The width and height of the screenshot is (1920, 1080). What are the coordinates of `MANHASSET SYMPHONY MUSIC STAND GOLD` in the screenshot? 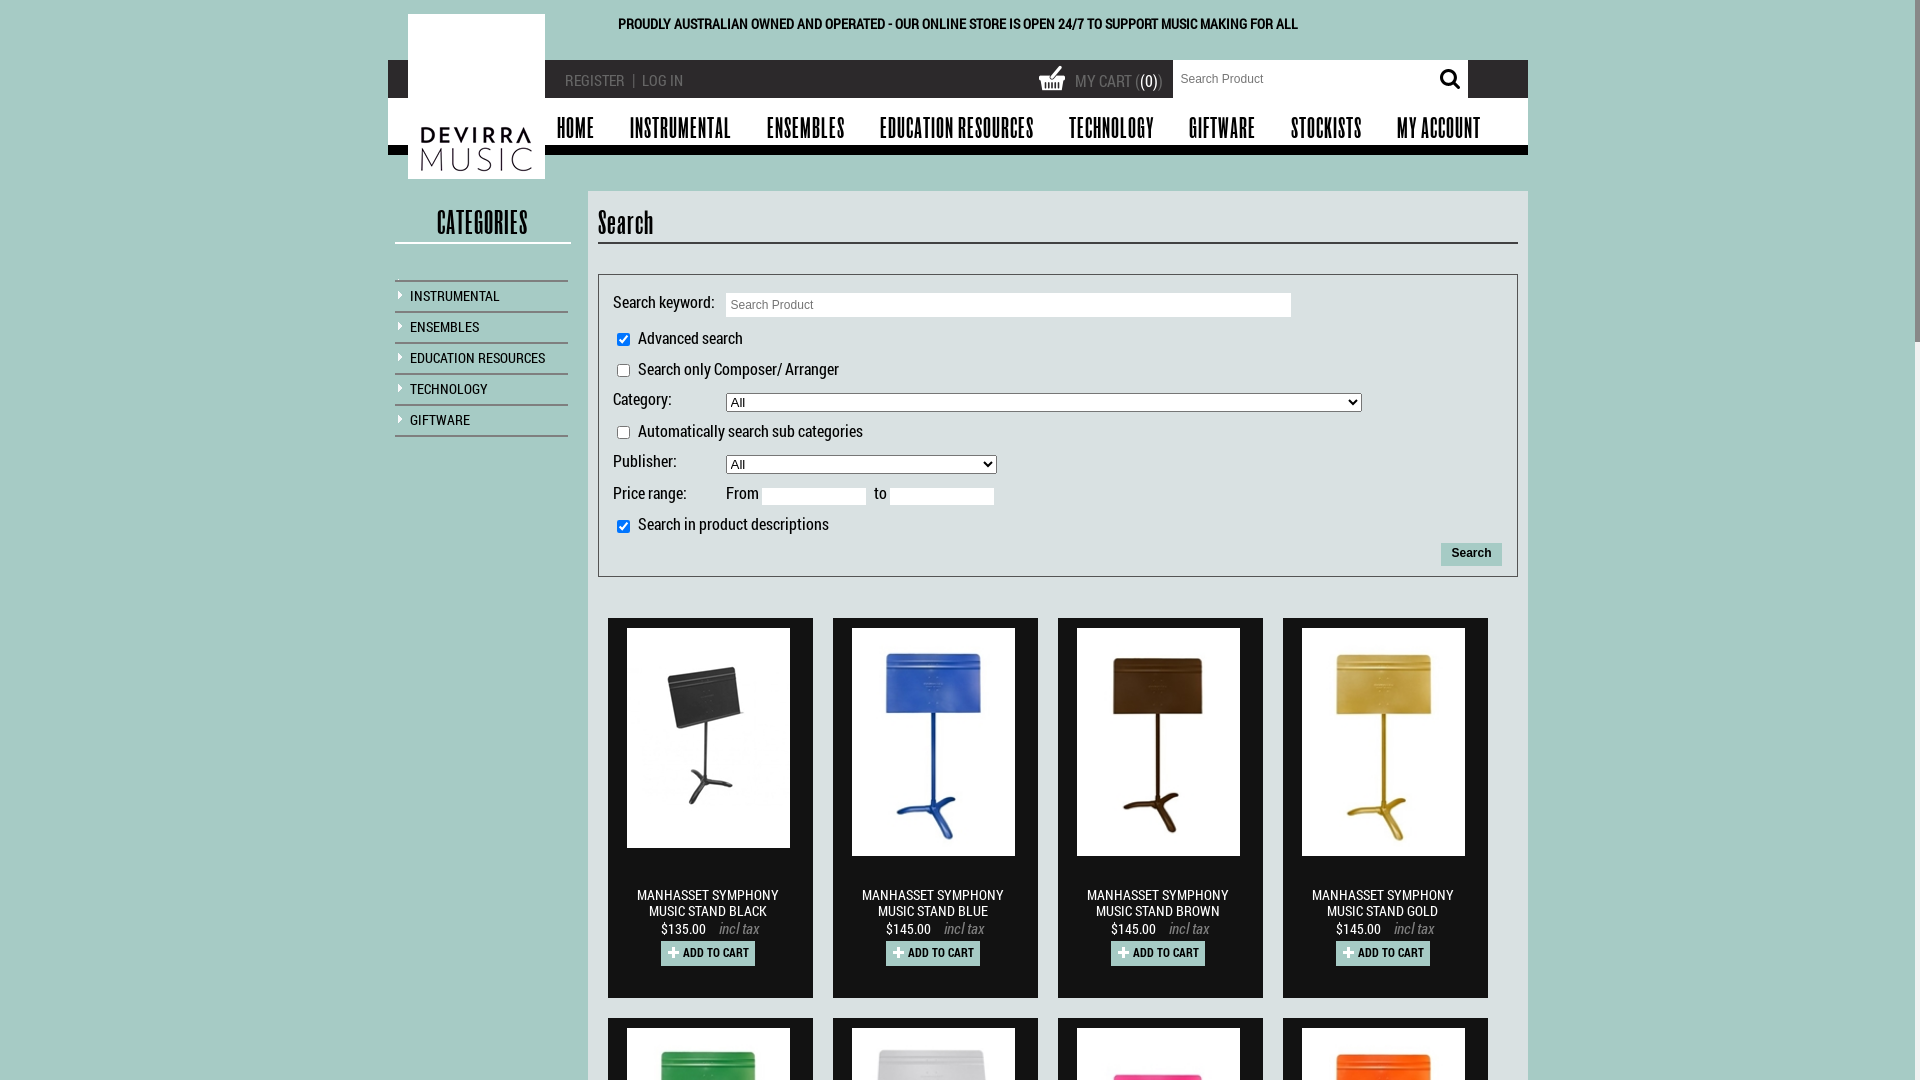 It's located at (1387, 904).